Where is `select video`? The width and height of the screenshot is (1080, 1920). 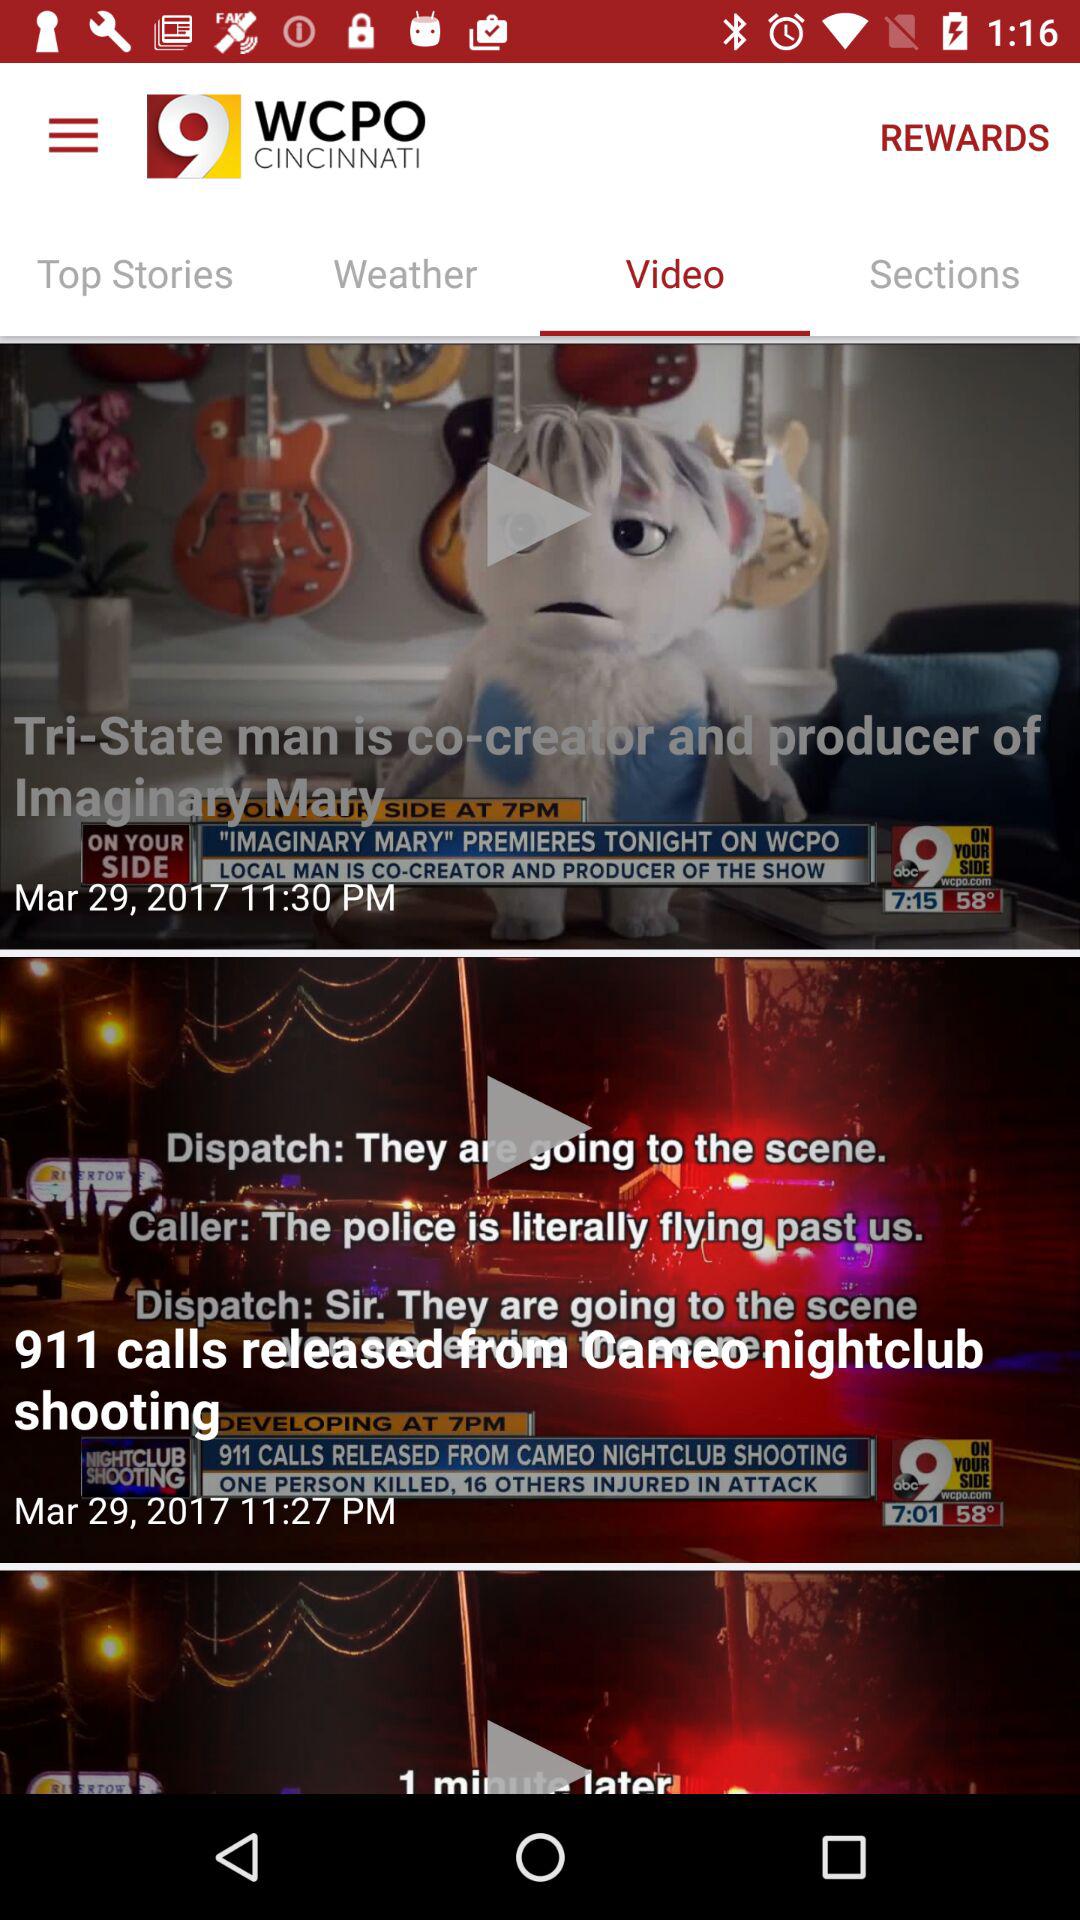 select video is located at coordinates (540, 1682).